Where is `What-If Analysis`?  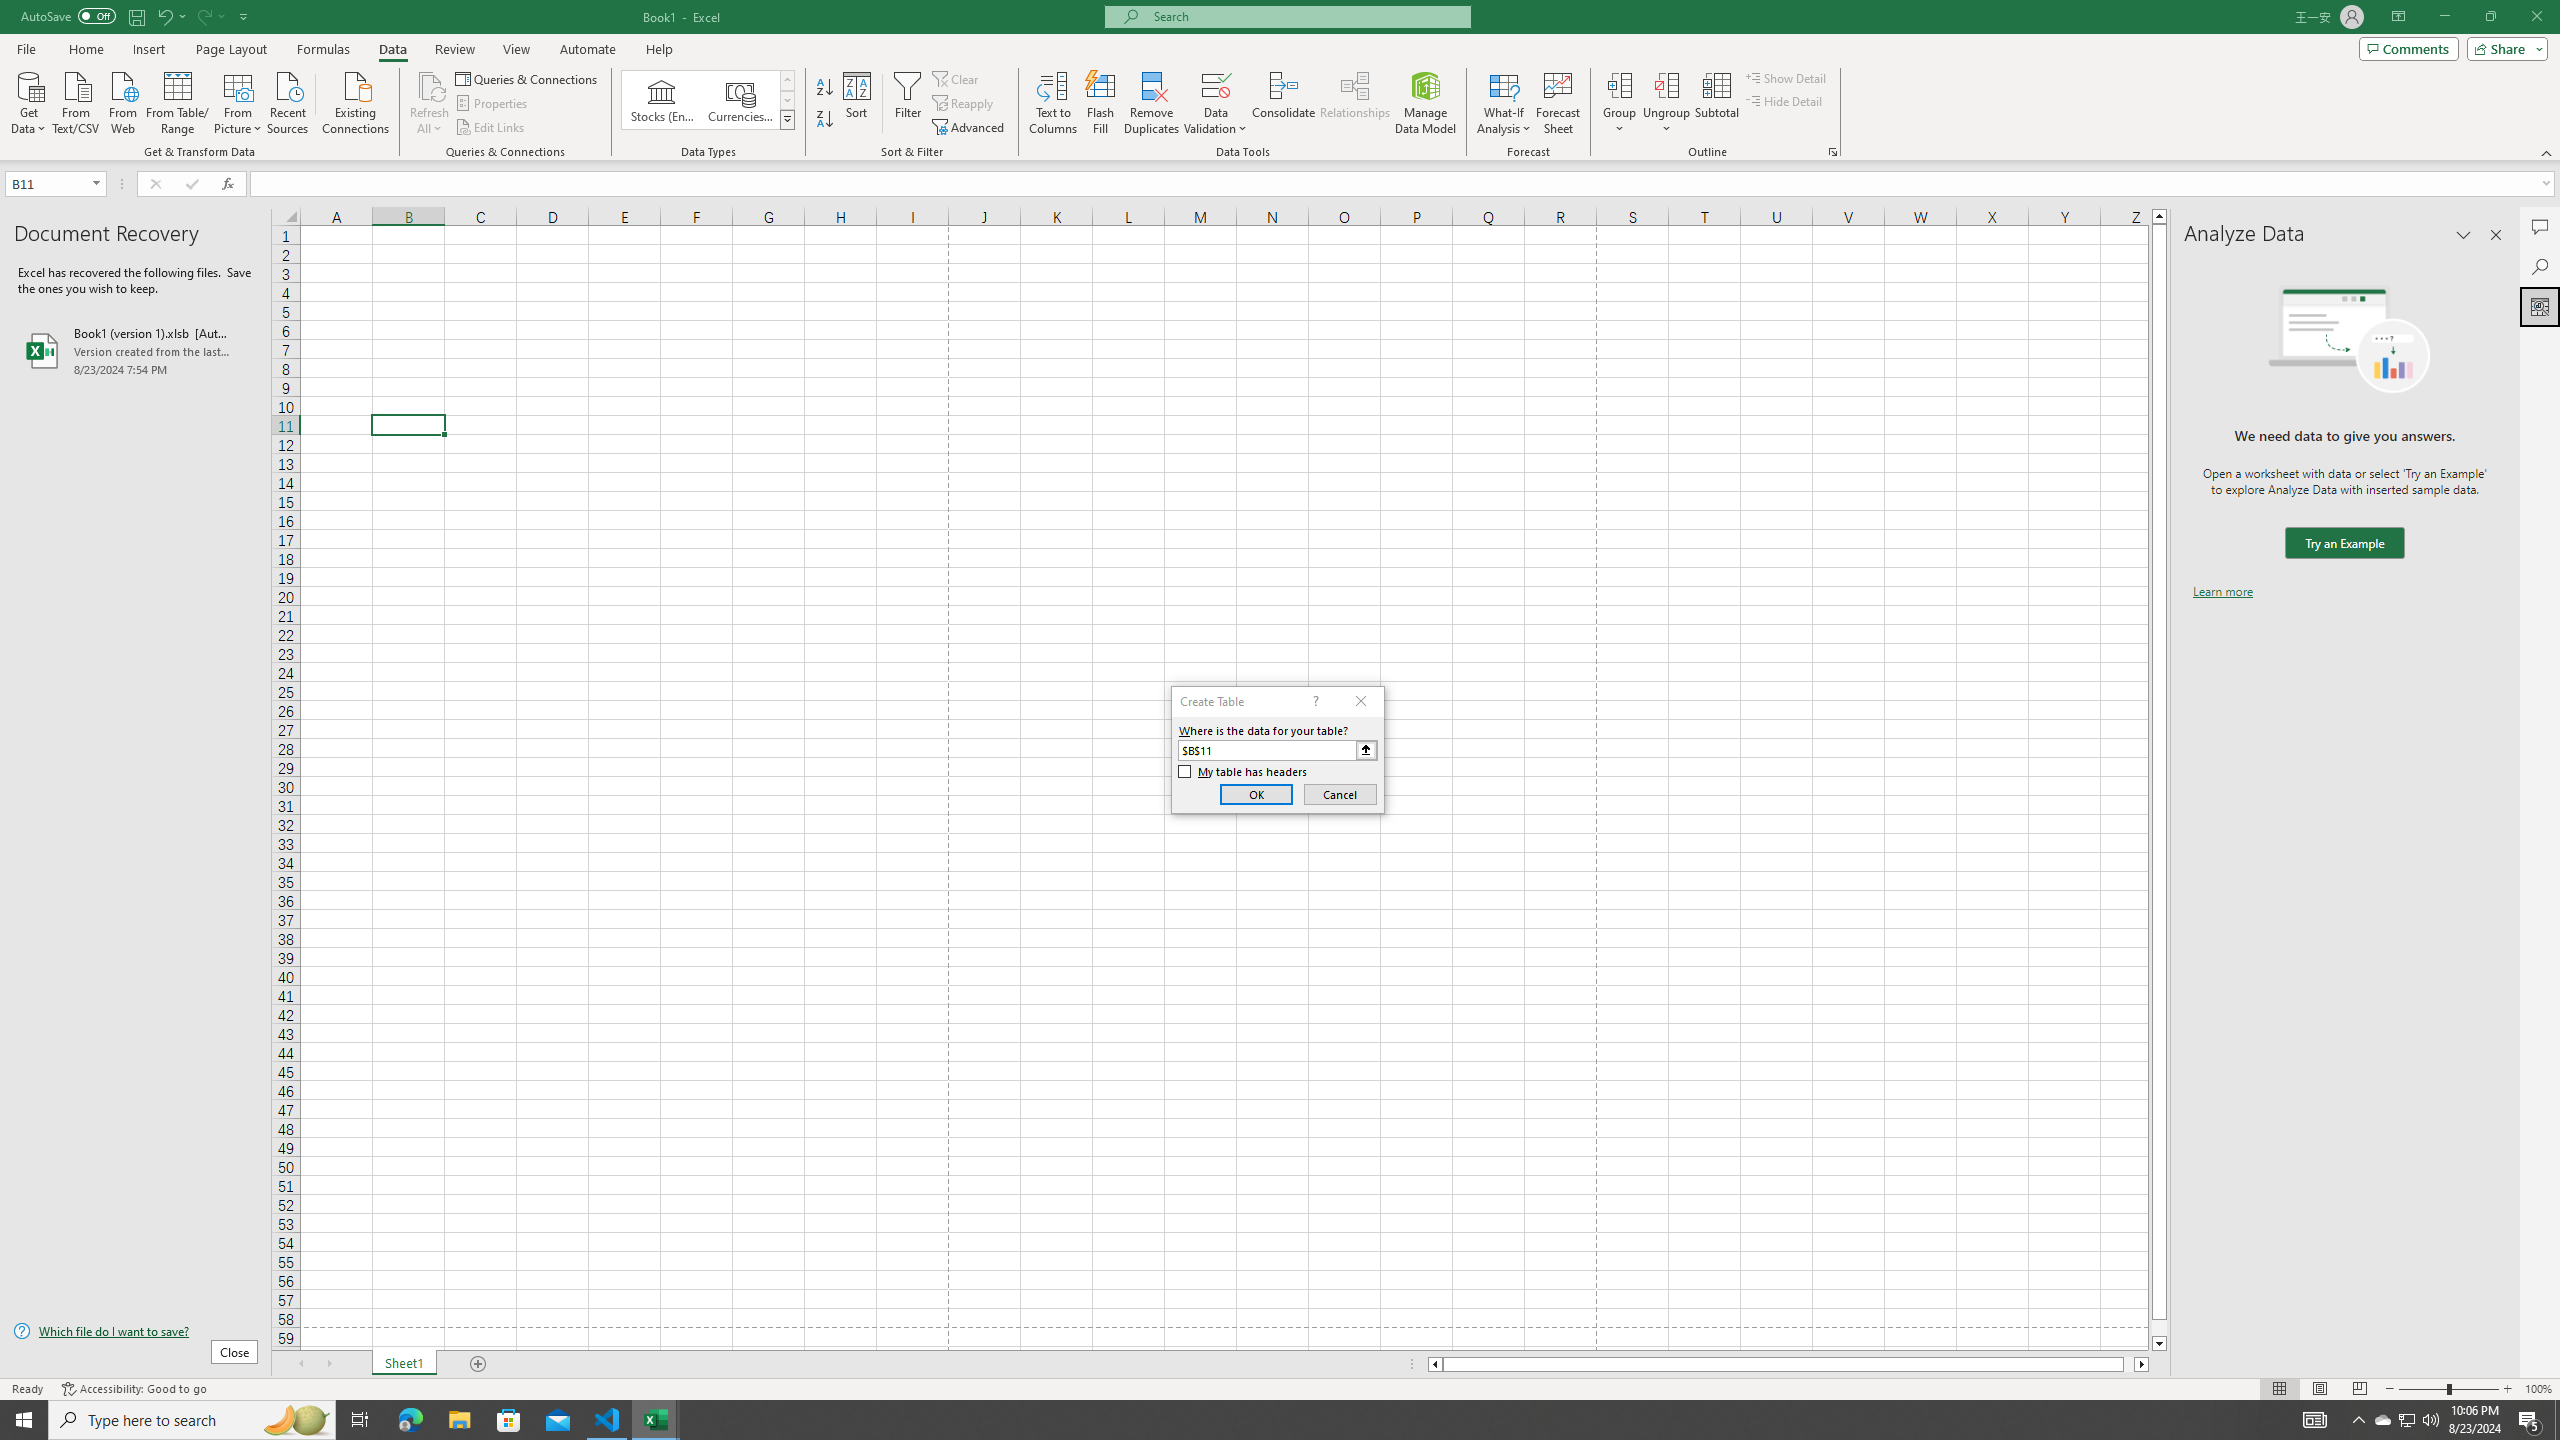 What-If Analysis is located at coordinates (1504, 103).